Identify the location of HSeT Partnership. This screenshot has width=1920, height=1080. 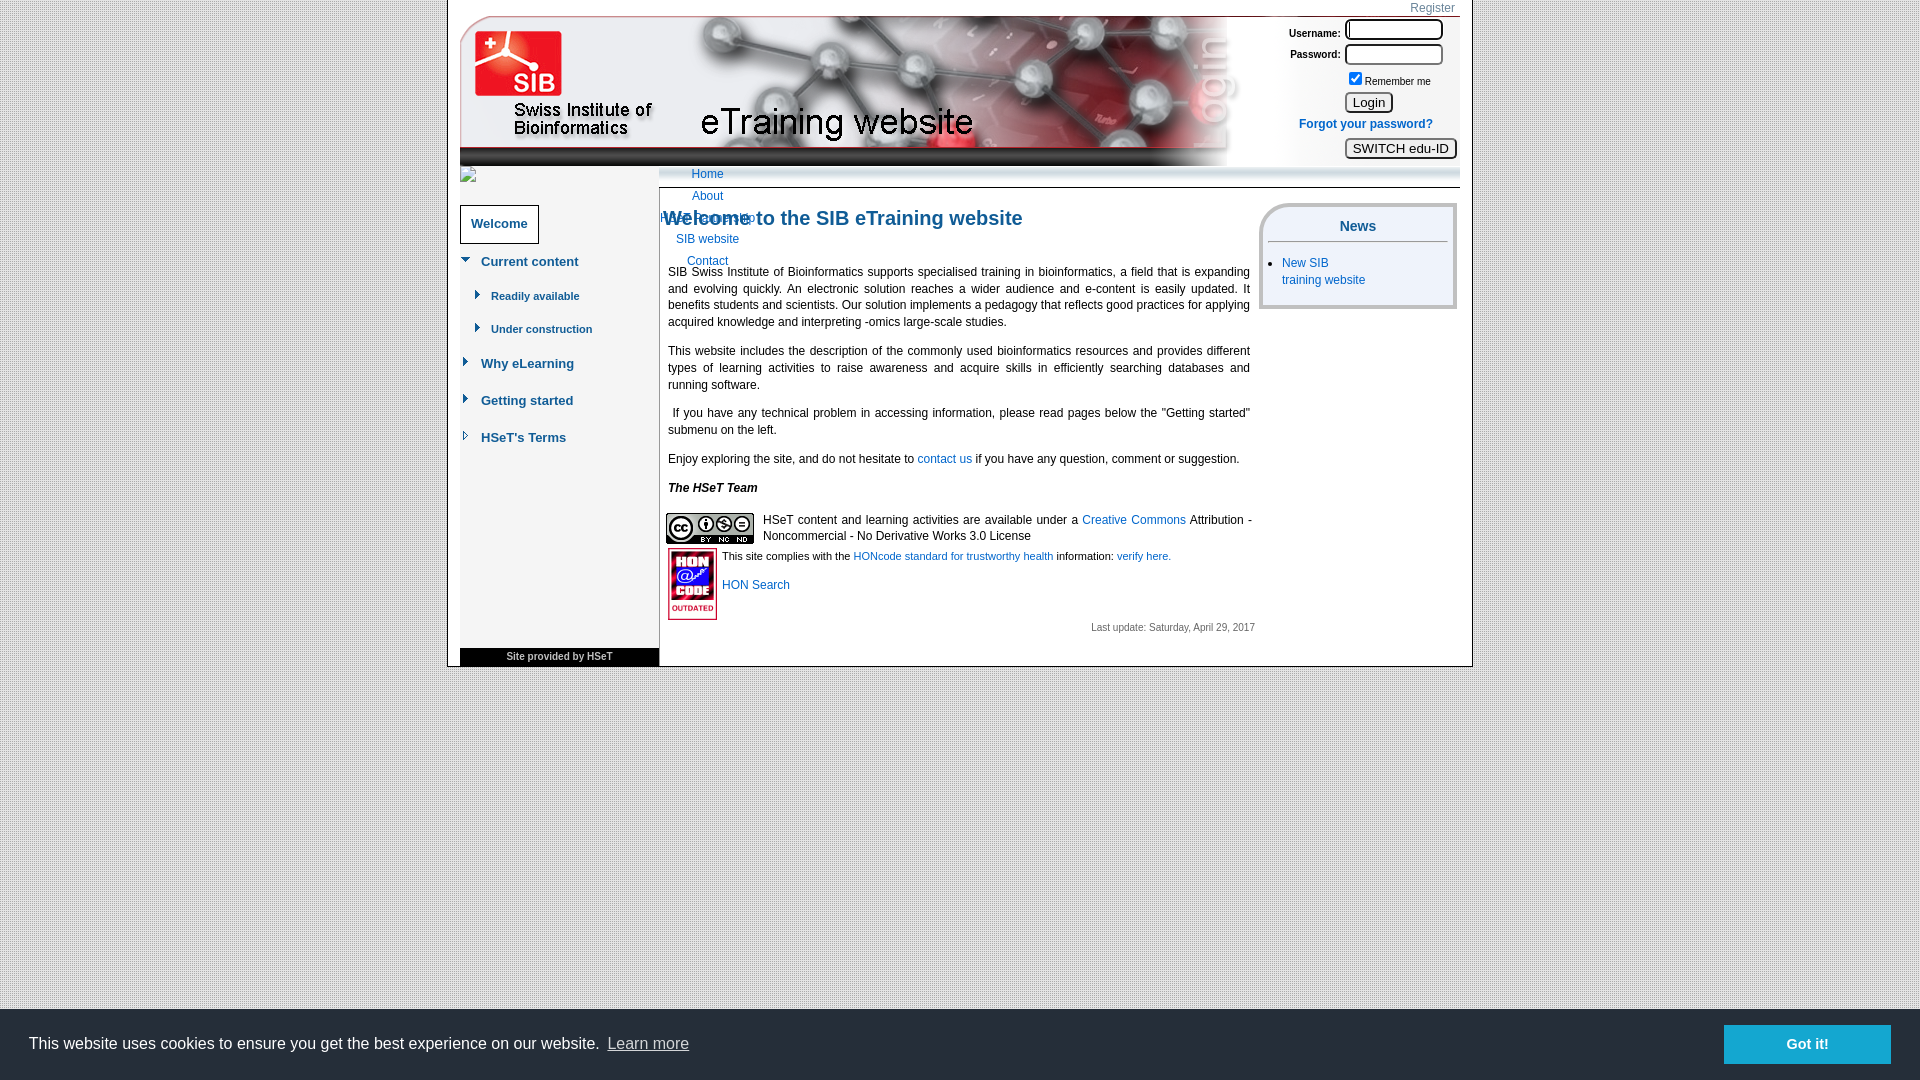
(708, 218).